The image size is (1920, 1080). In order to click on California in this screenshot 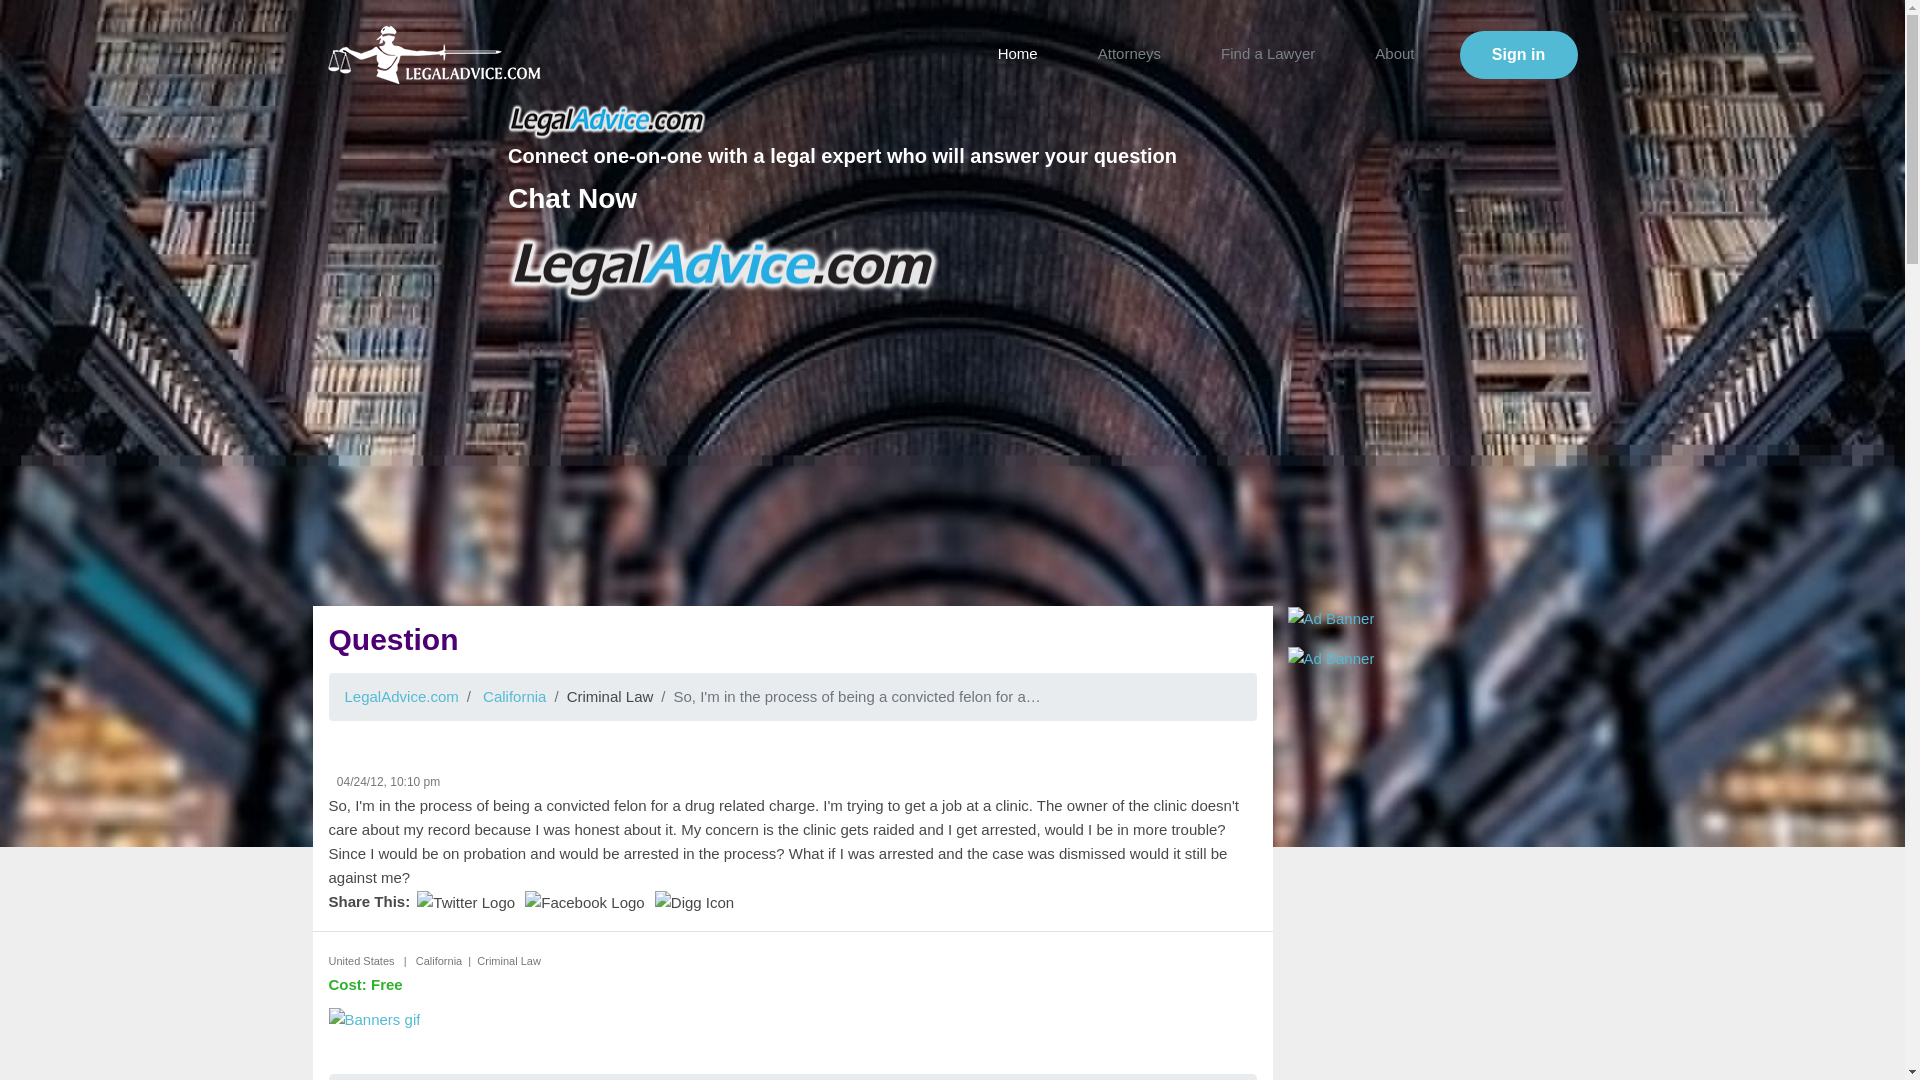, I will do `click(514, 696)`.